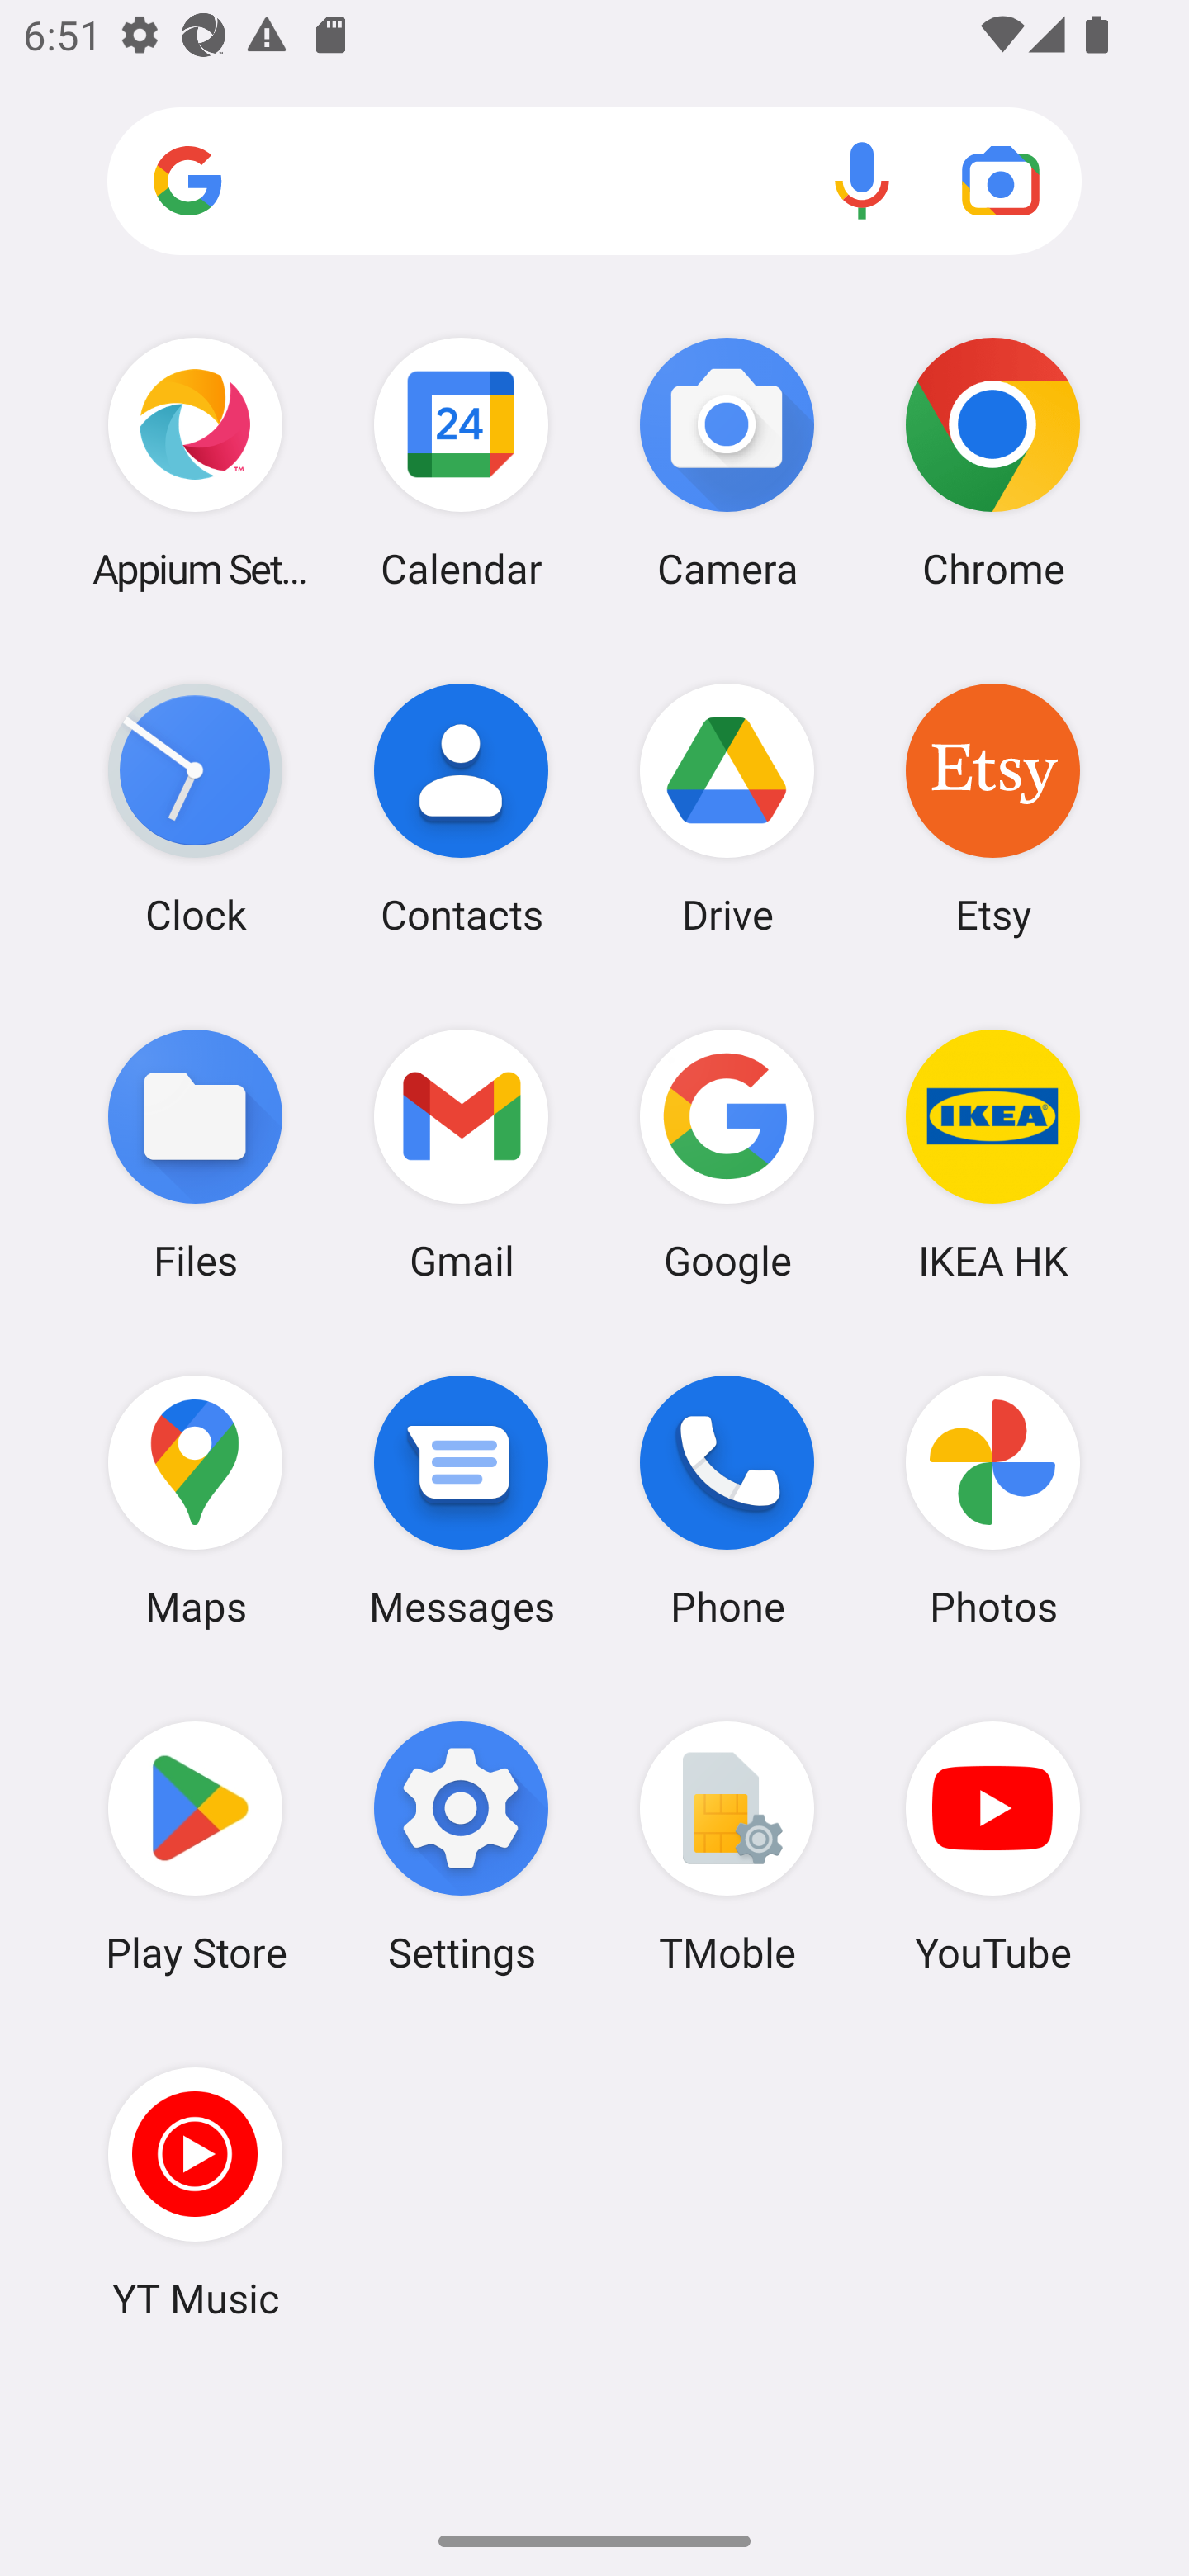  I want to click on YT Music, so click(195, 2192).